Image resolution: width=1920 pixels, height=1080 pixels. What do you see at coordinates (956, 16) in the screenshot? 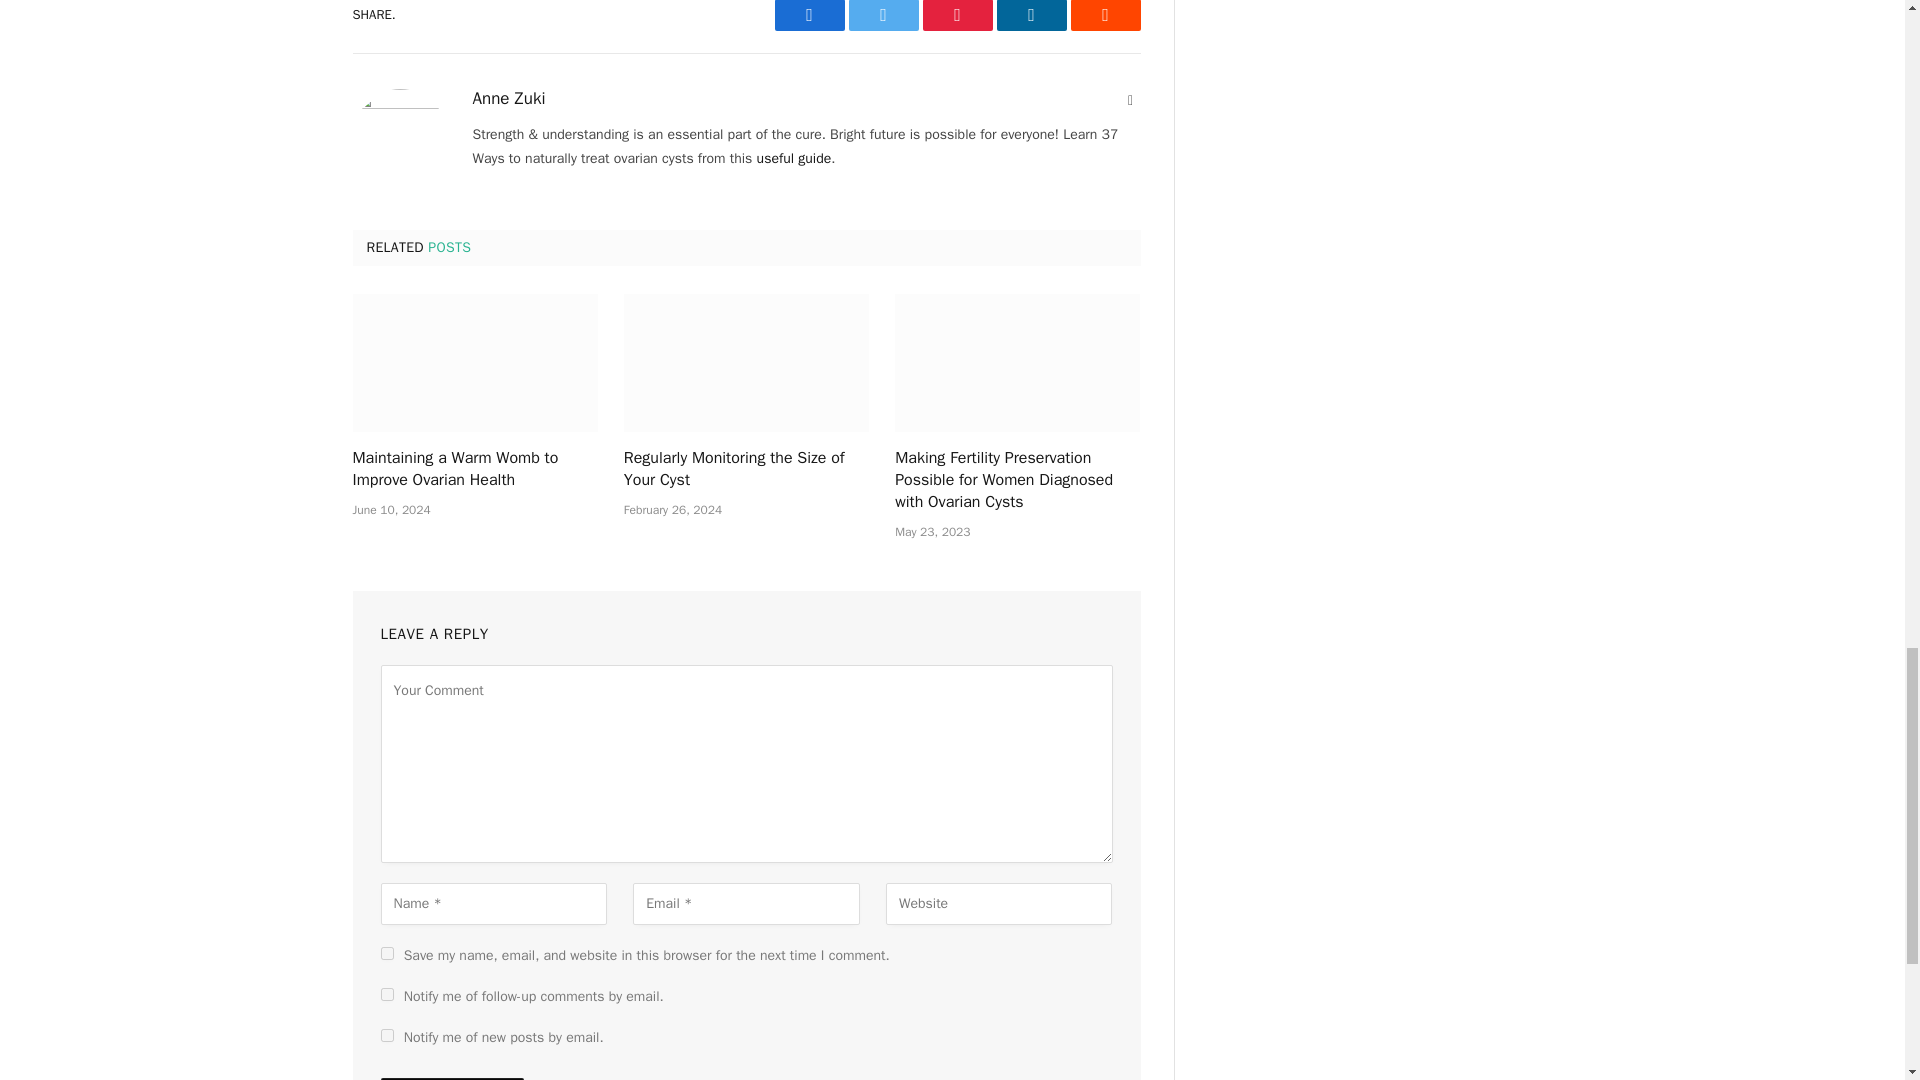
I see `Pinterest` at bounding box center [956, 16].